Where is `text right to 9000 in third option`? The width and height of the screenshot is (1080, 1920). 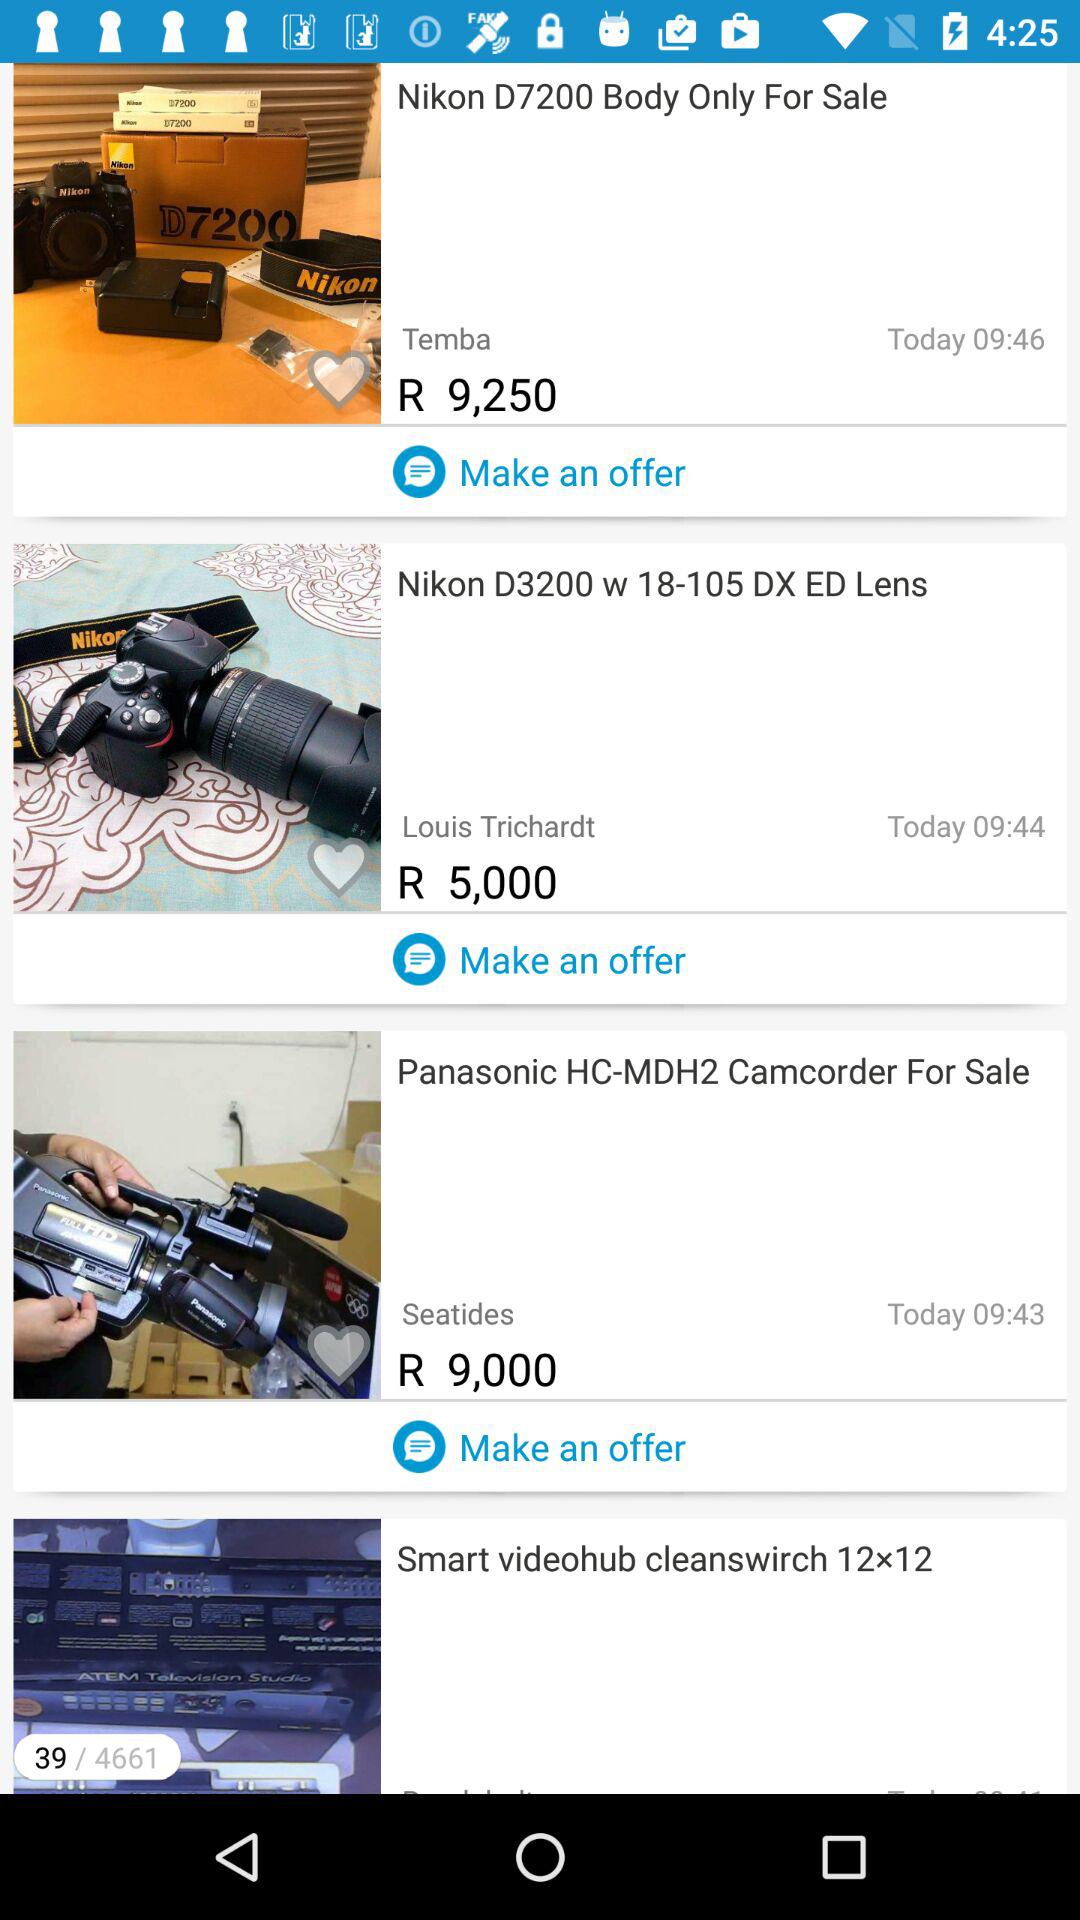 text right to 9000 in third option is located at coordinates (949, 1353).